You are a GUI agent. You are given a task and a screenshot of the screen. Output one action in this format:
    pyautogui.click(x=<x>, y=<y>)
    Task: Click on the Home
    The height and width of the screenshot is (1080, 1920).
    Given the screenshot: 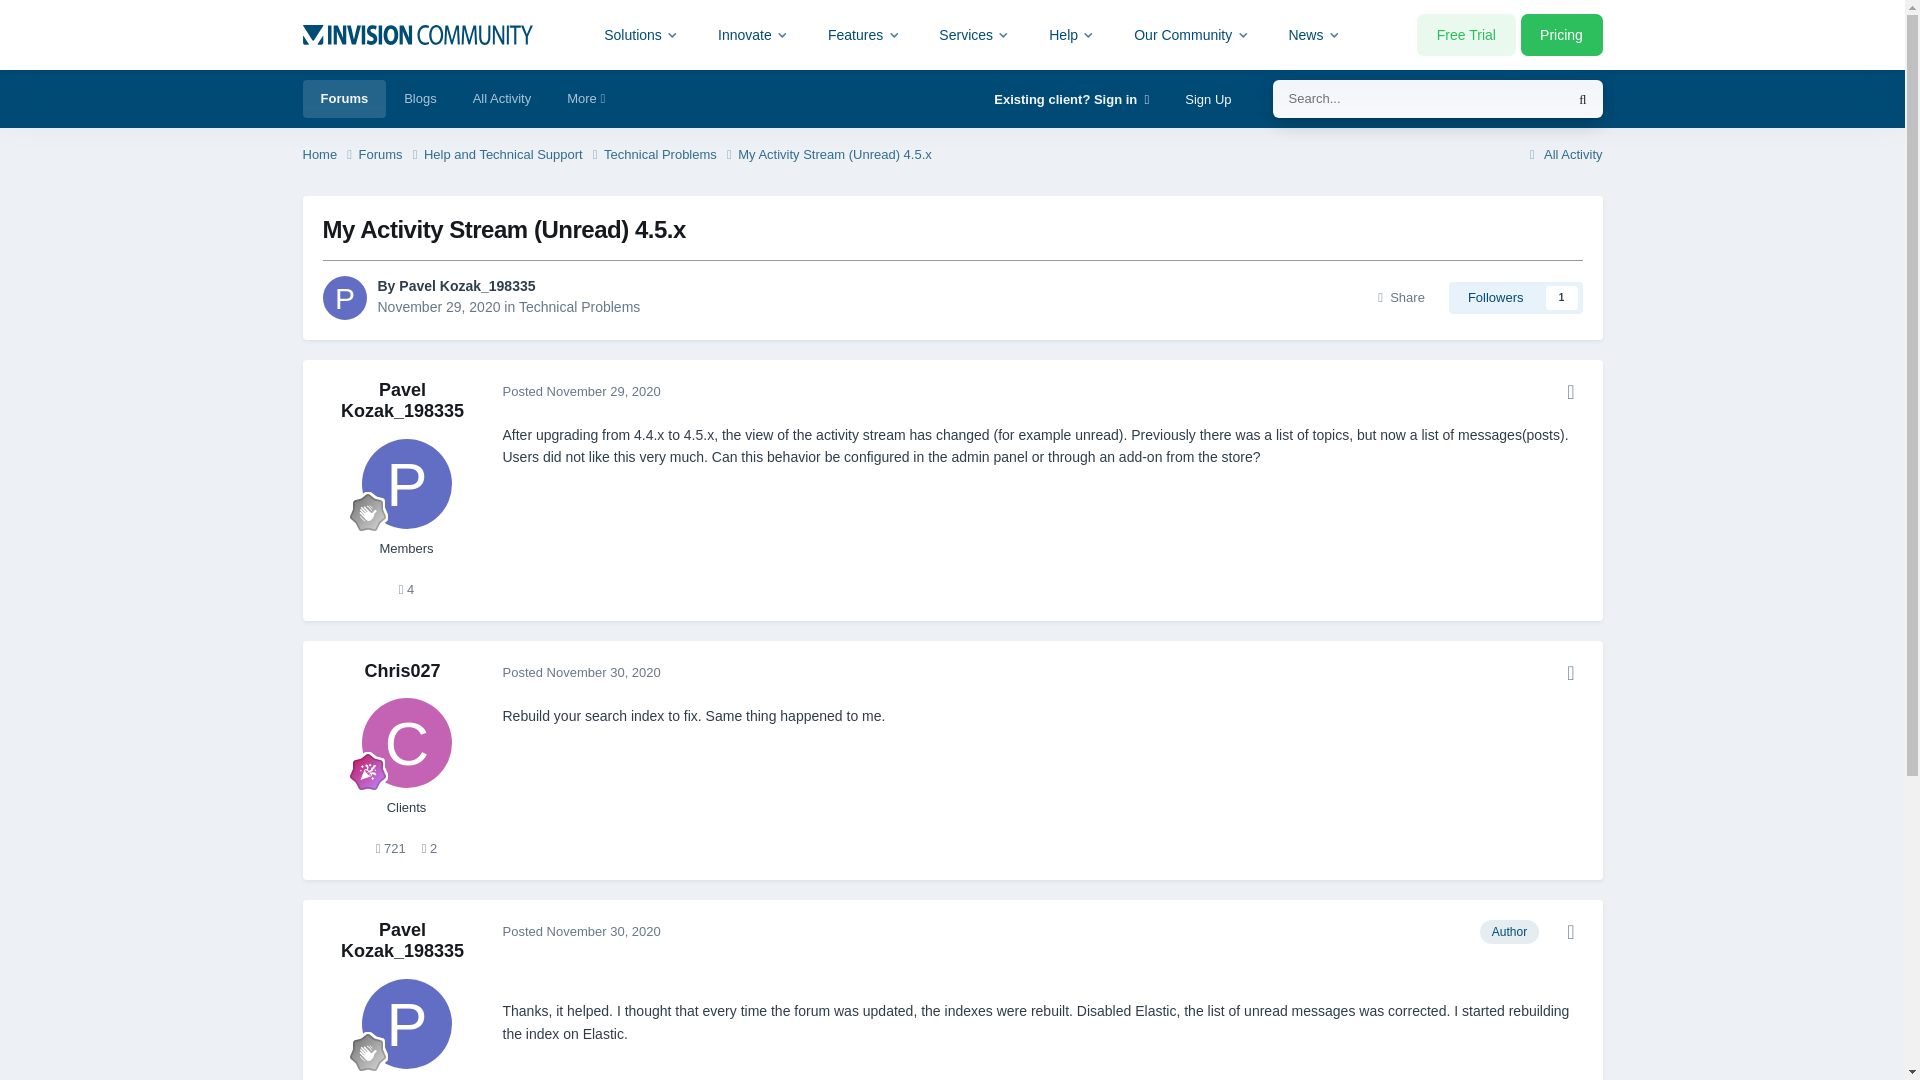 What is the action you would take?
    pyautogui.click(x=329, y=155)
    